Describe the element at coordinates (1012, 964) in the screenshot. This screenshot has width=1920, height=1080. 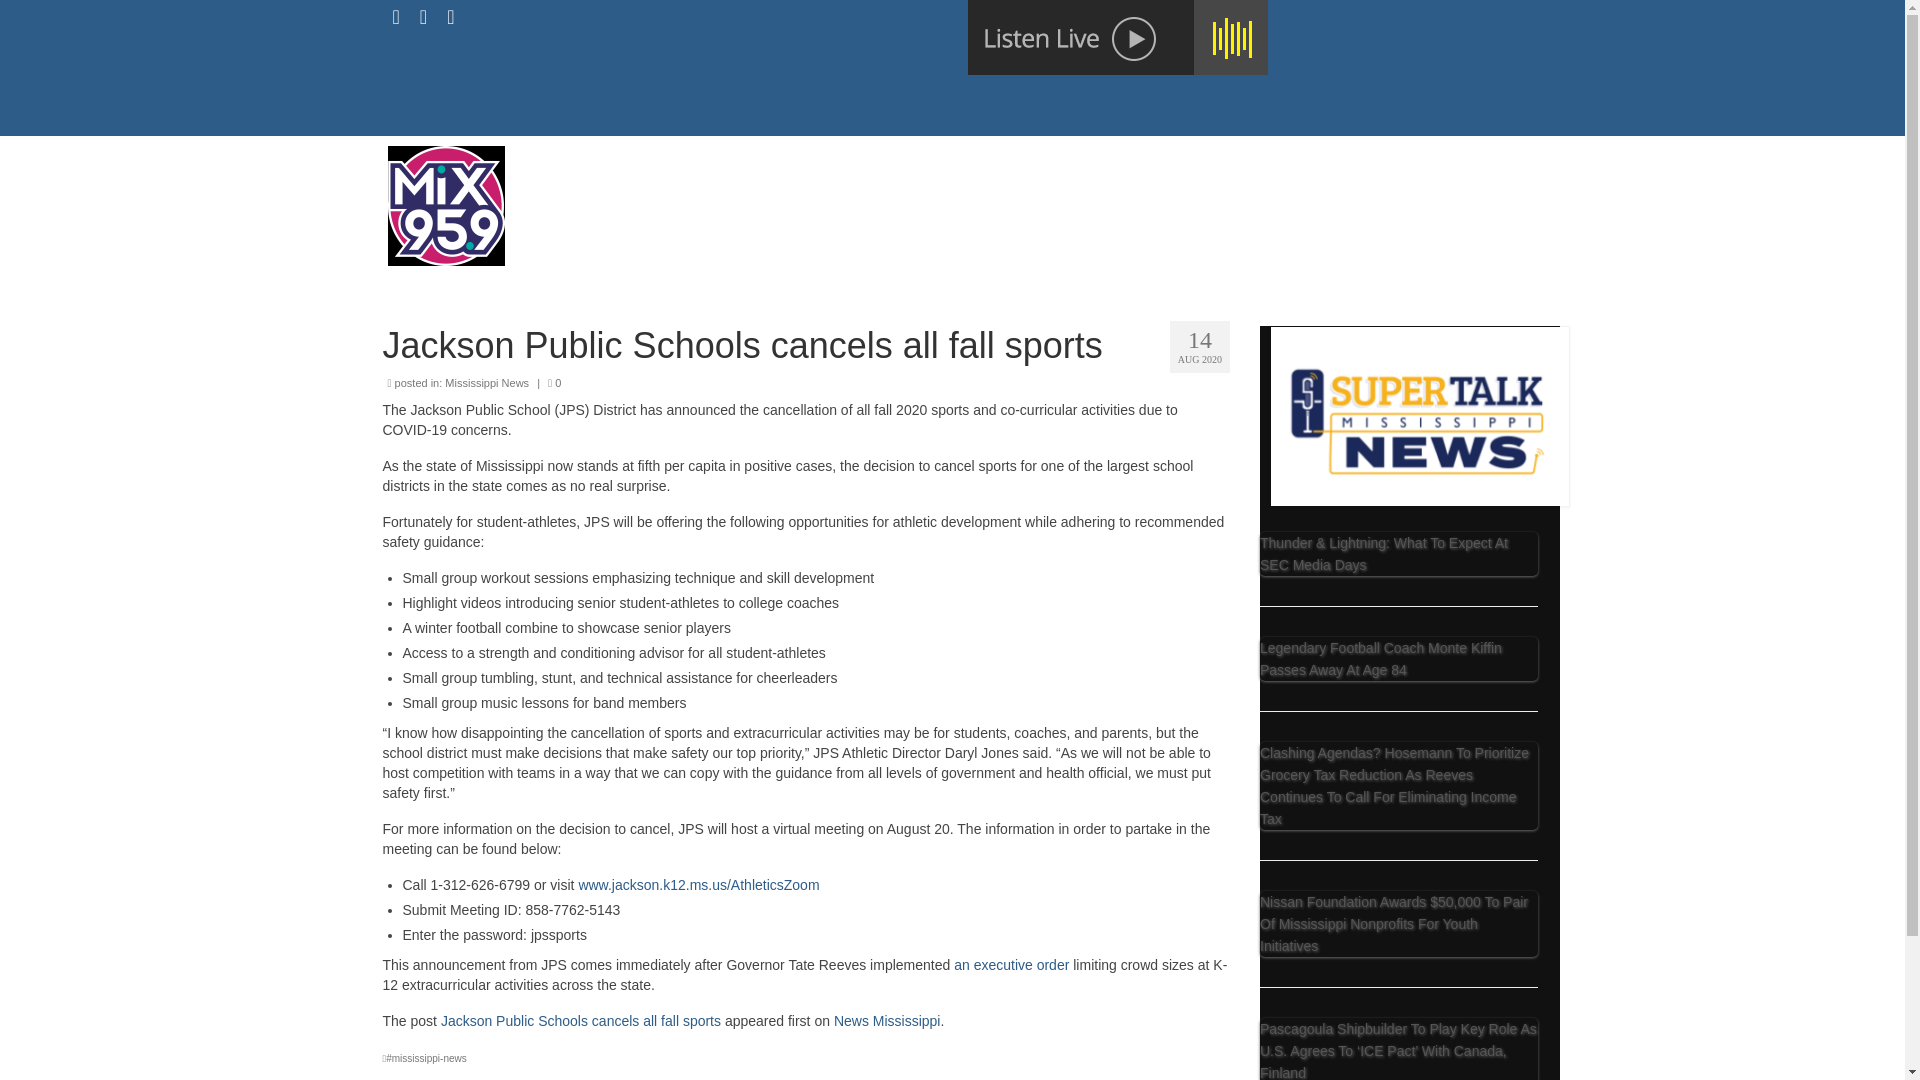
I see `an executive order` at that location.